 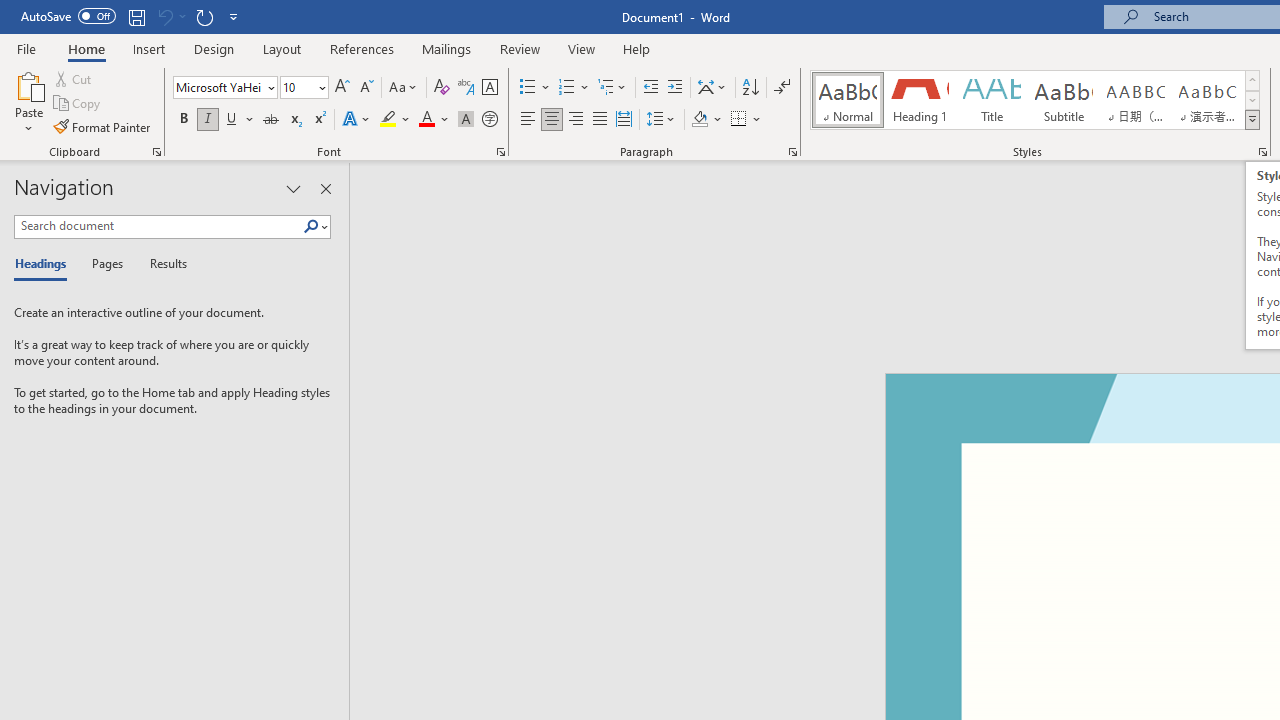 I want to click on Multilevel List, so click(x=613, y=88).